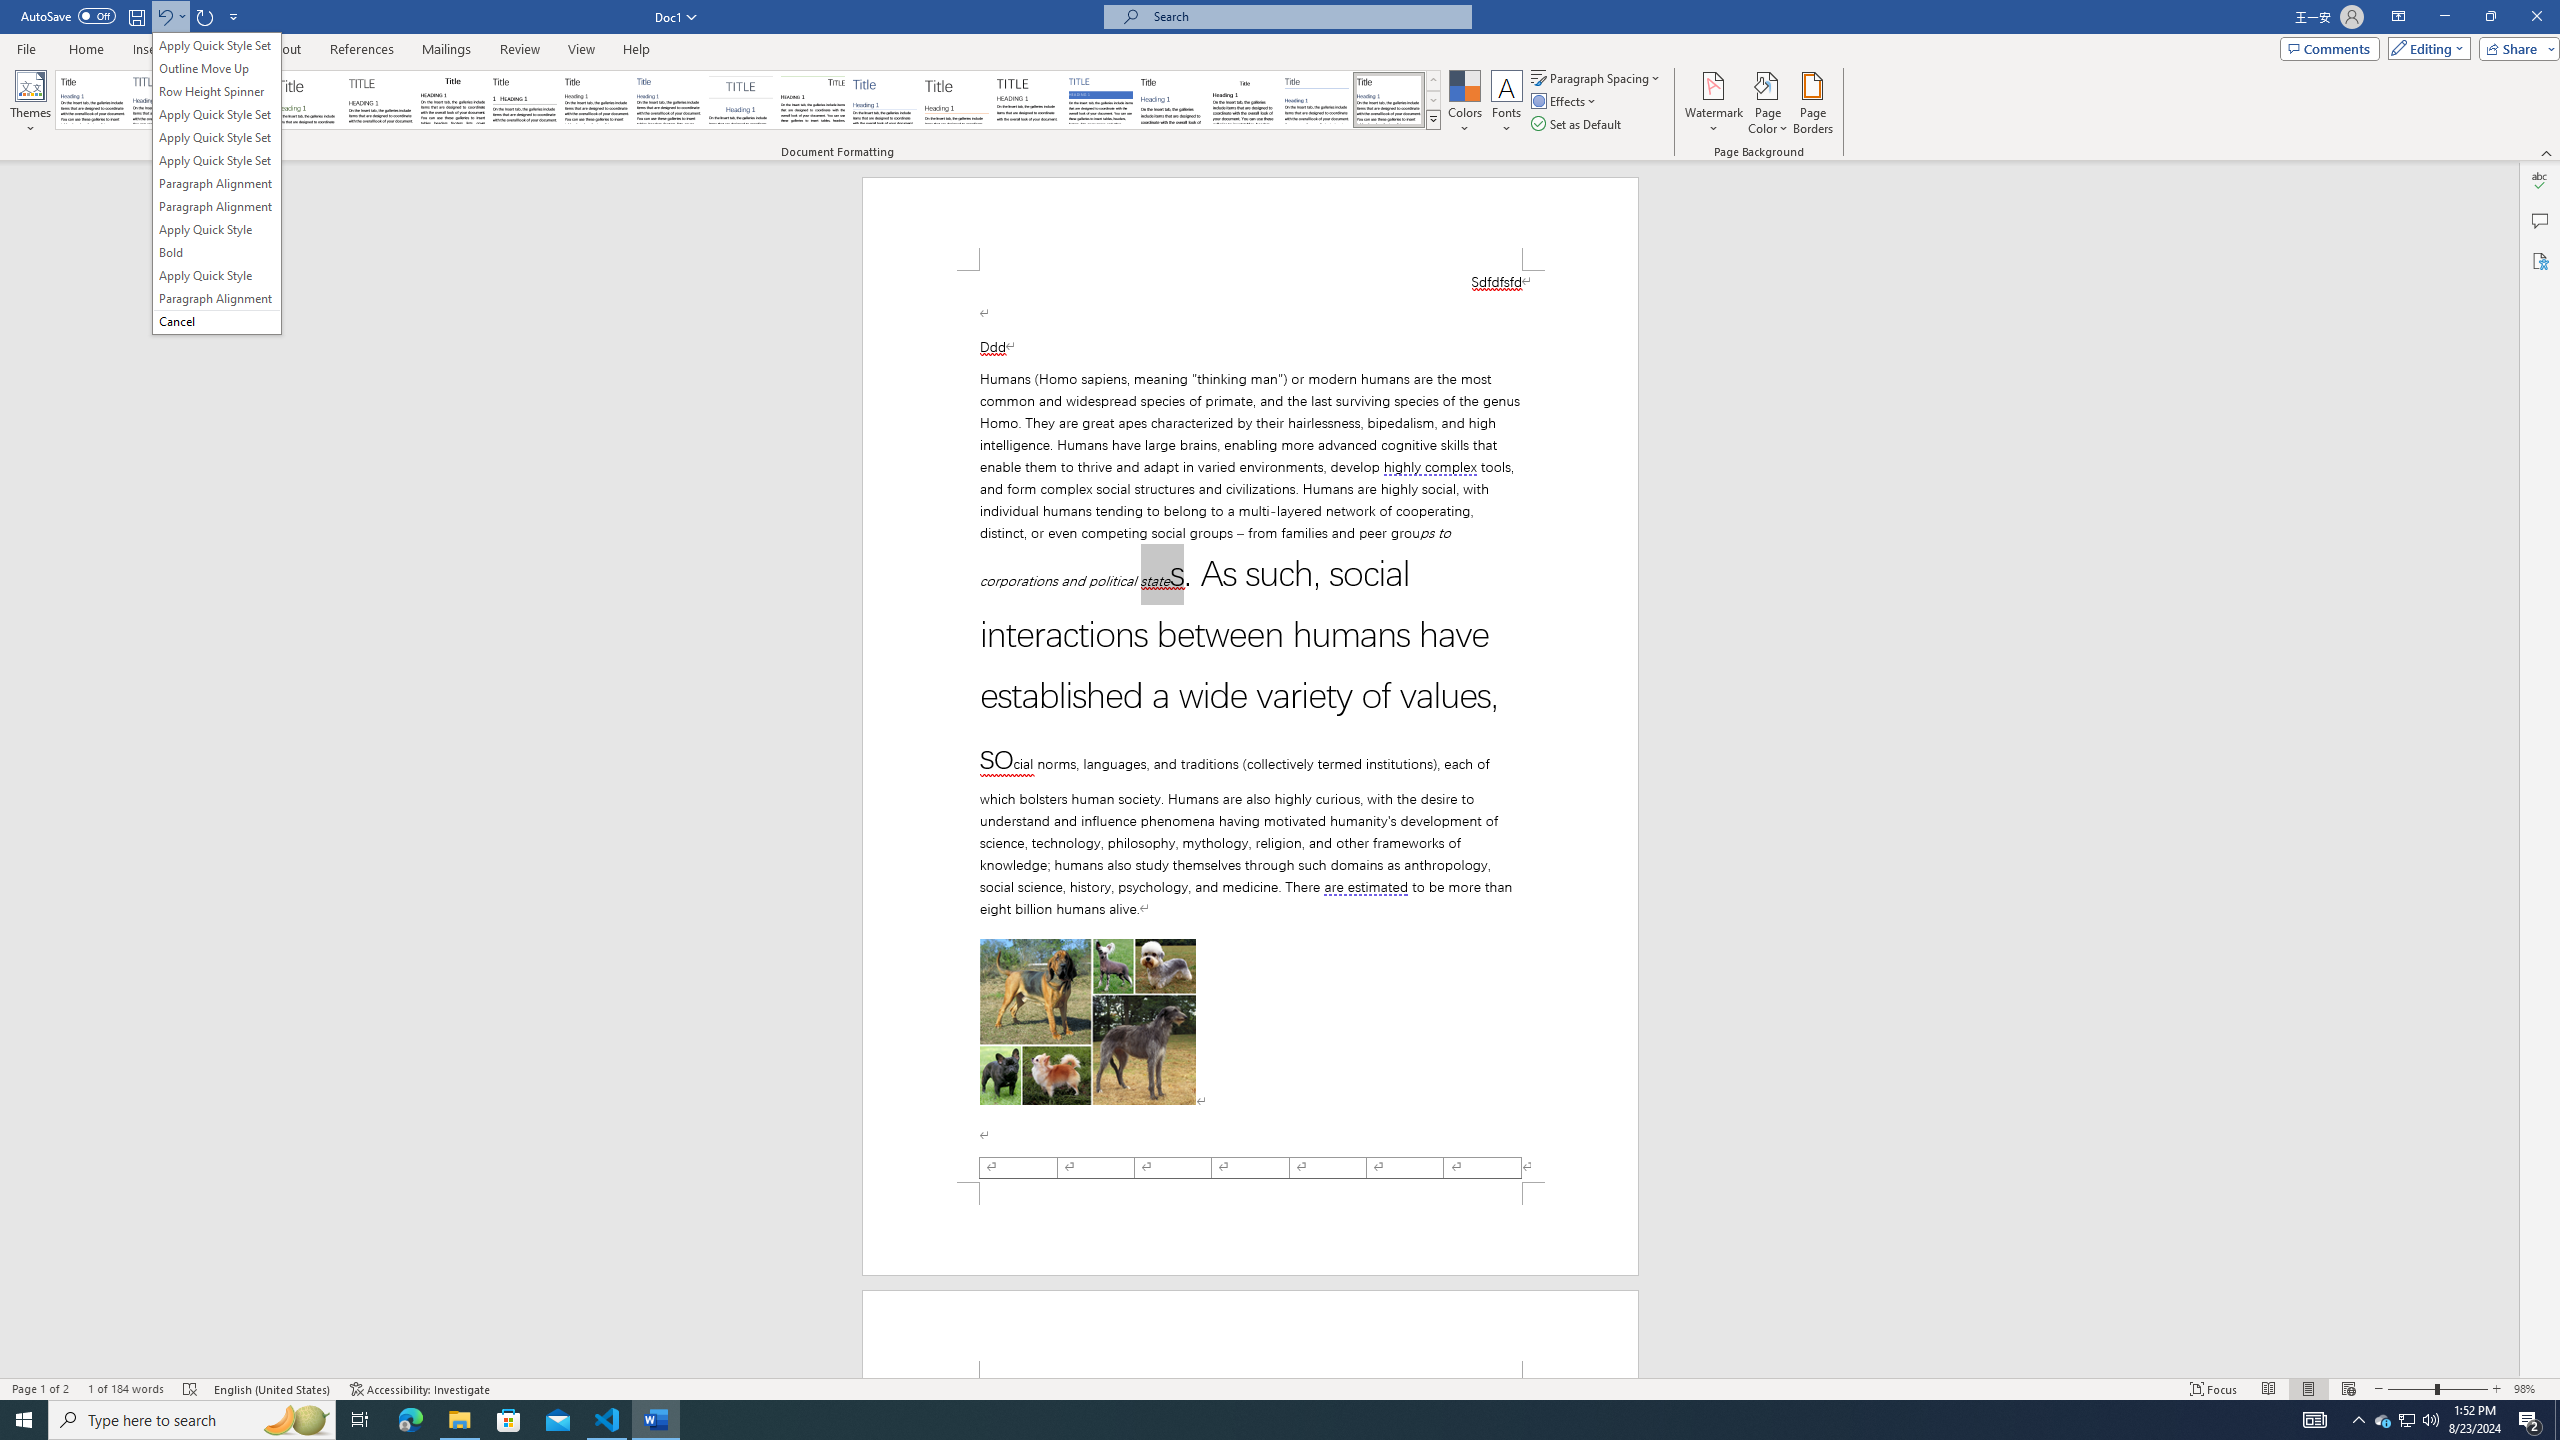 The height and width of the screenshot is (1440, 2560). Describe the element at coordinates (92, 100) in the screenshot. I see `Document` at that location.